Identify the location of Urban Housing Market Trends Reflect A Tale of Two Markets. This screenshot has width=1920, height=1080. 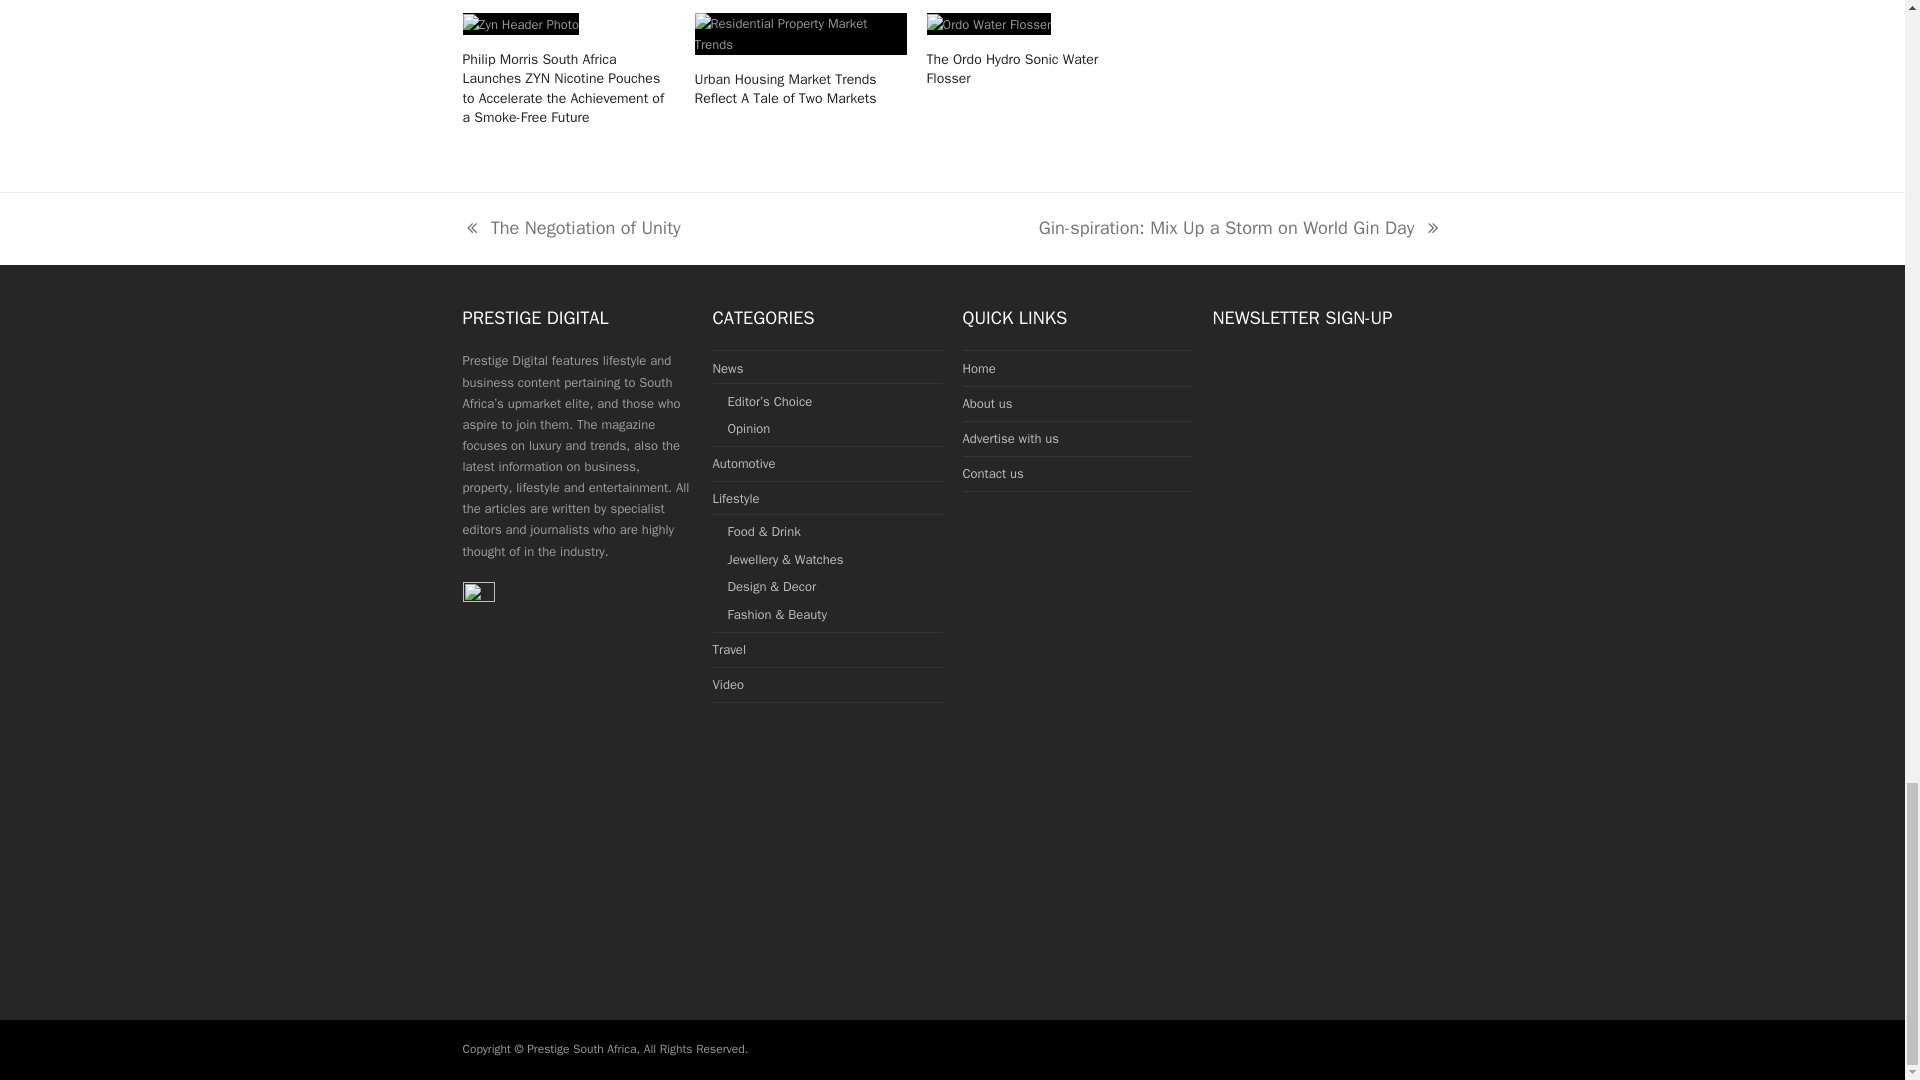
(786, 88).